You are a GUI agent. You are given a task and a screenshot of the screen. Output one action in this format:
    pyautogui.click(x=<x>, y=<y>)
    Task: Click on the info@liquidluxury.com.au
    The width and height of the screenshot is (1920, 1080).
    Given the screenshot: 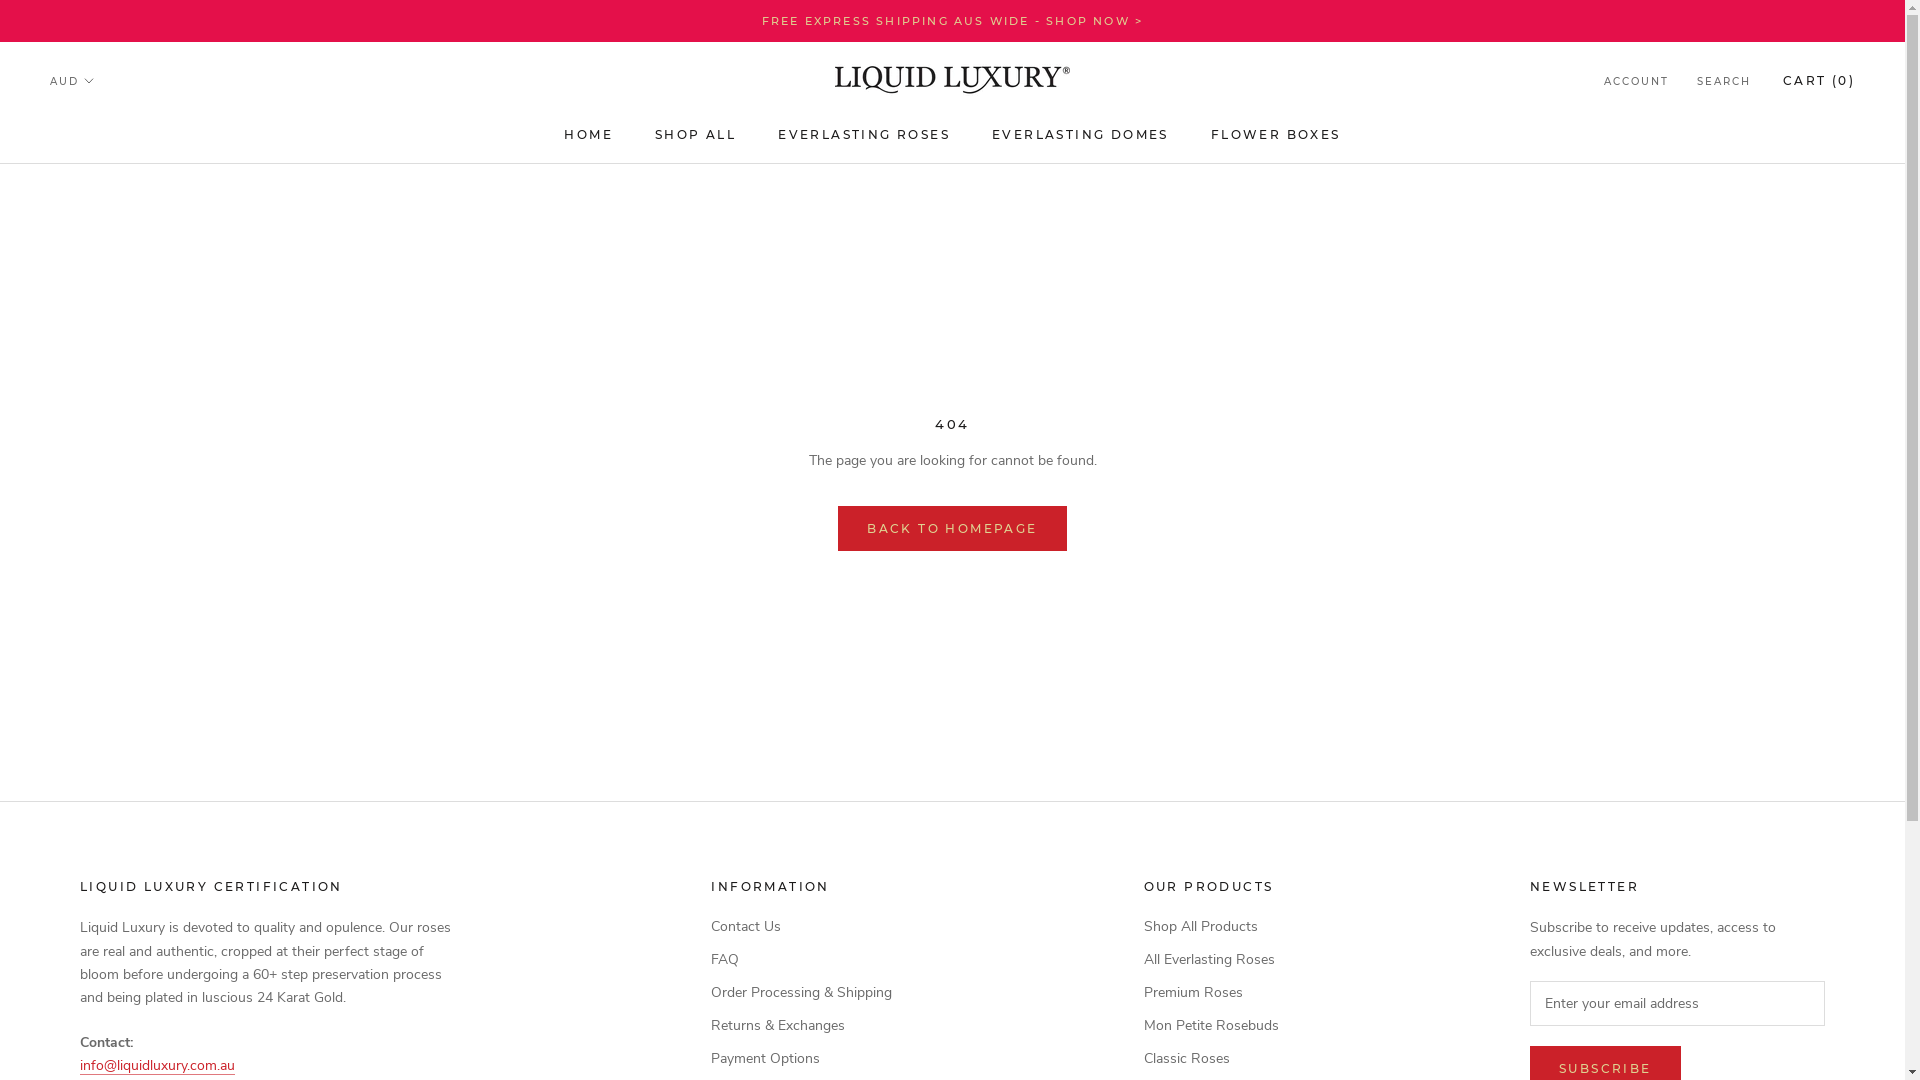 What is the action you would take?
    pyautogui.click(x=158, y=1066)
    